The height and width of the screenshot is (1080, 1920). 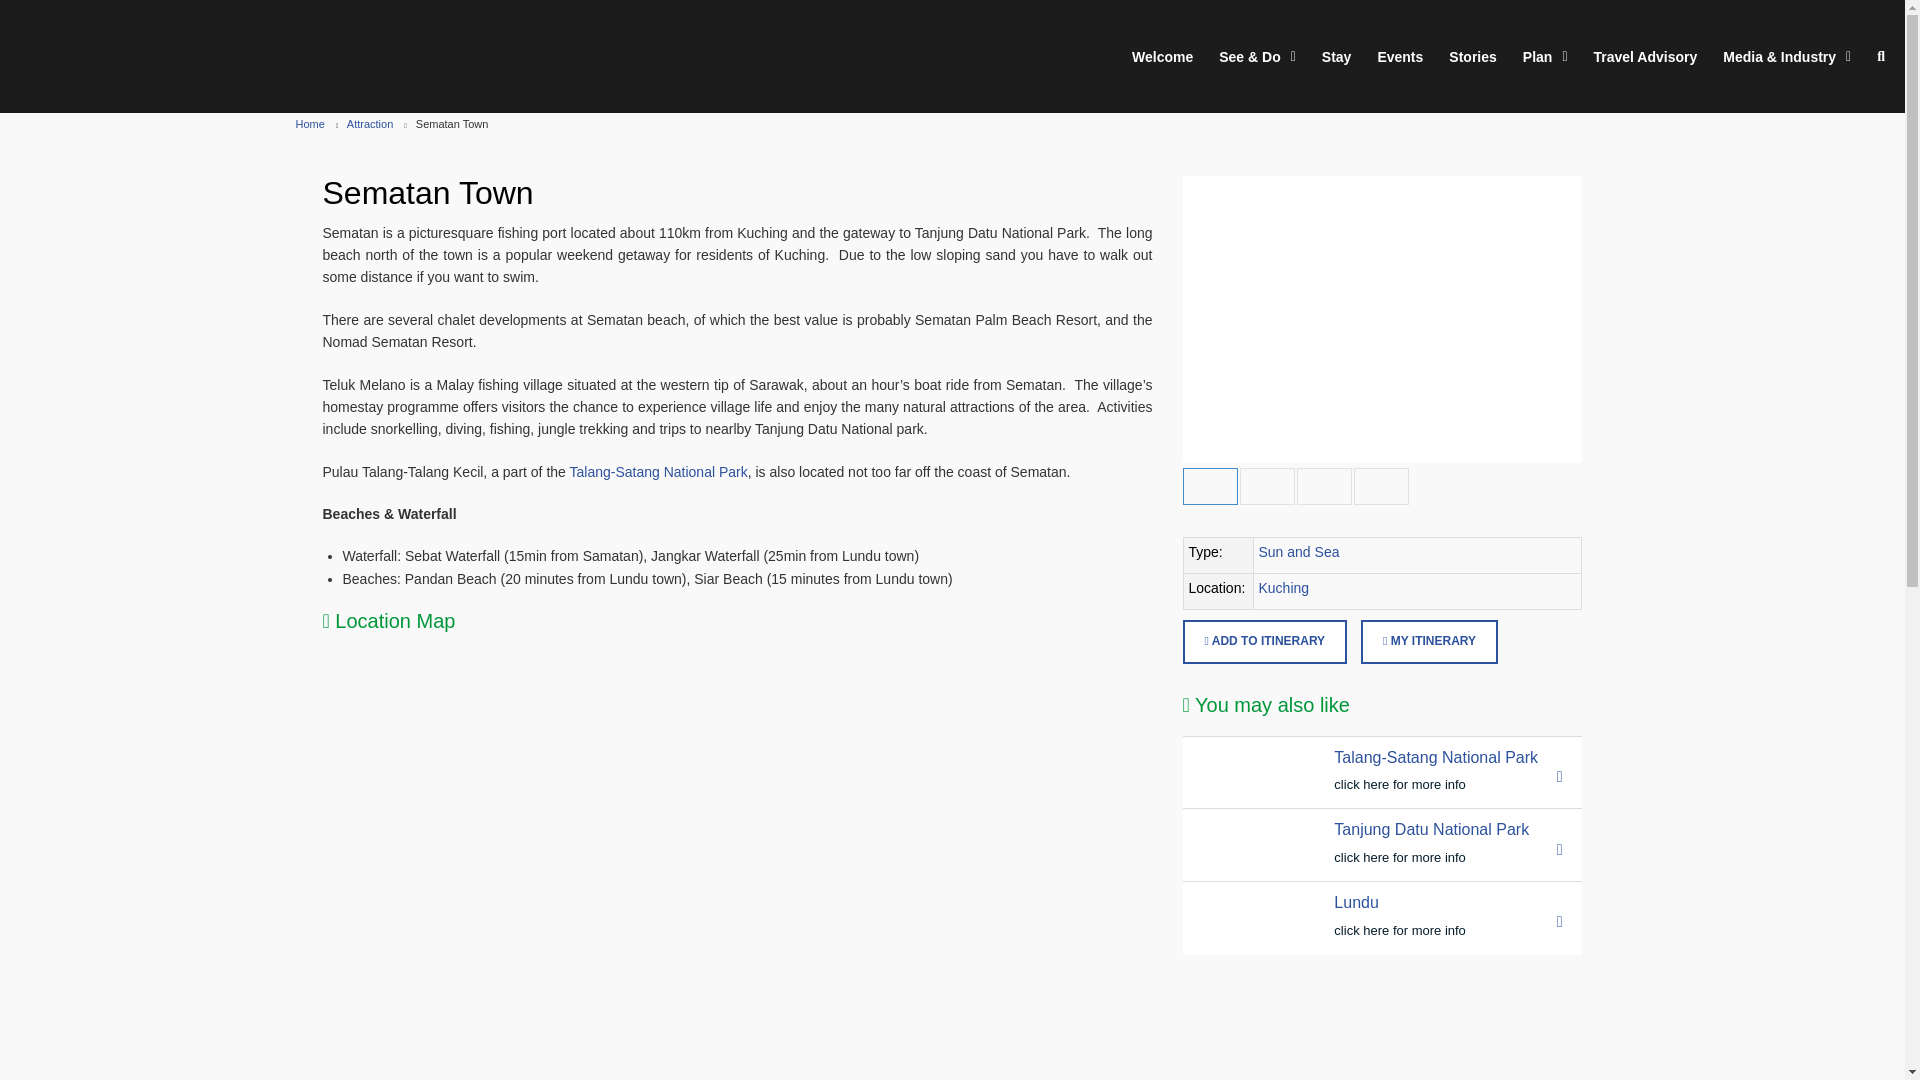 I want to click on Welcome, so click(x=1204, y=57).